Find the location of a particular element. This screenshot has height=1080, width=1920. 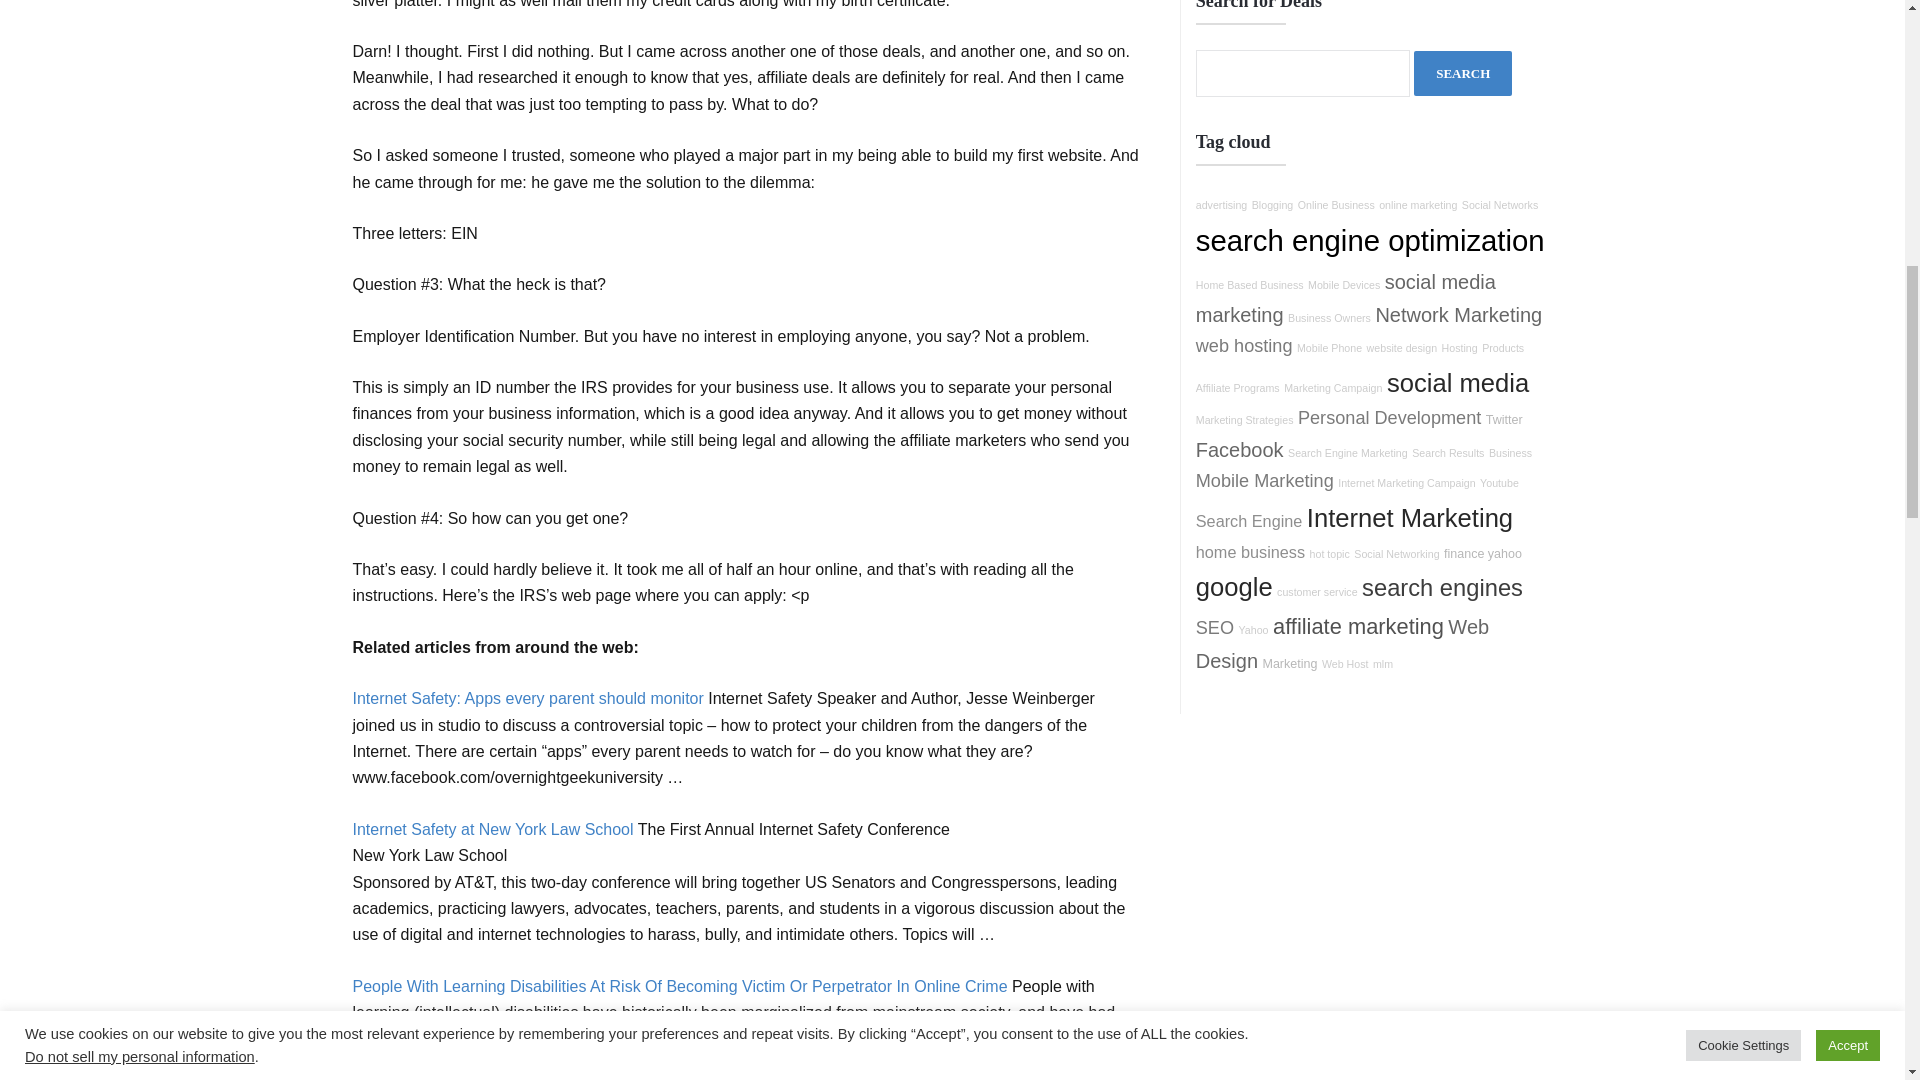

39 topics is located at coordinates (1499, 204).